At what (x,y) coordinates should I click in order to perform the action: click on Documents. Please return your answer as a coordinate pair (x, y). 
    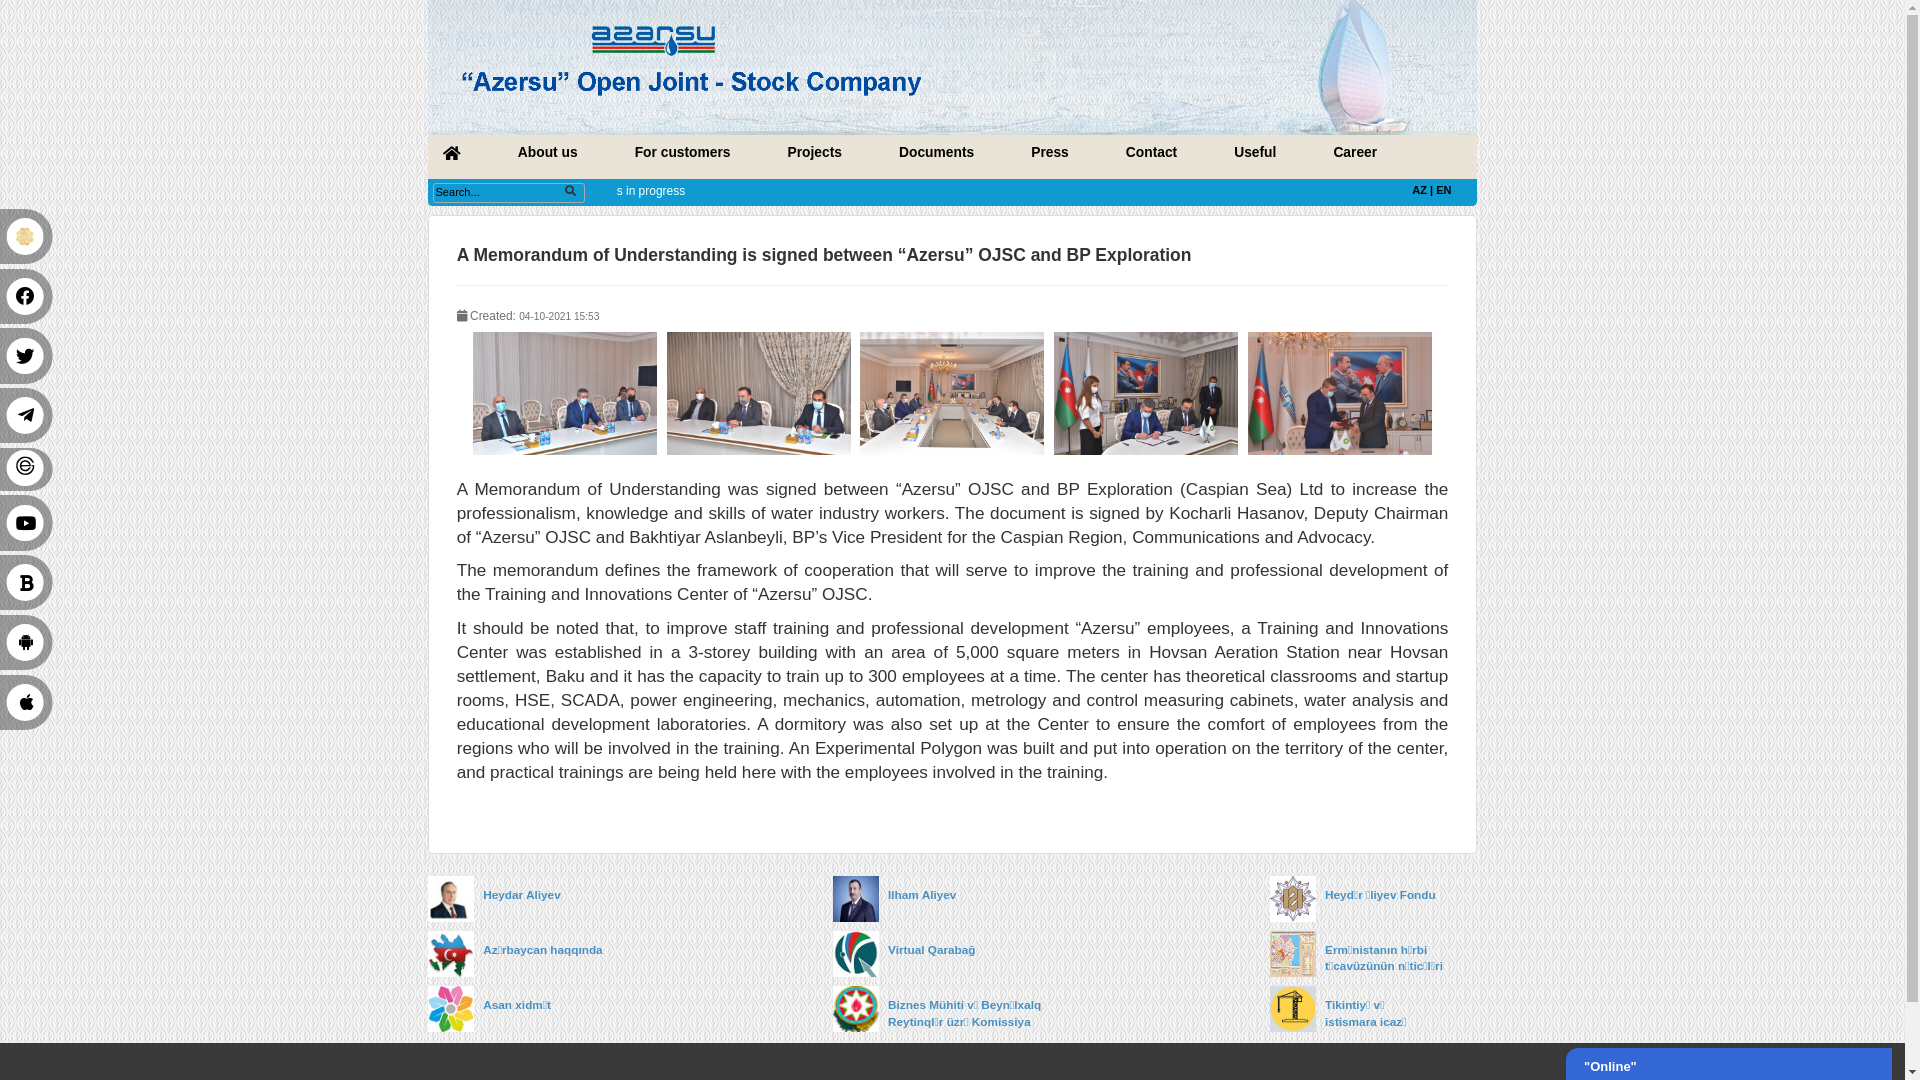
    Looking at the image, I should click on (1018, 166).